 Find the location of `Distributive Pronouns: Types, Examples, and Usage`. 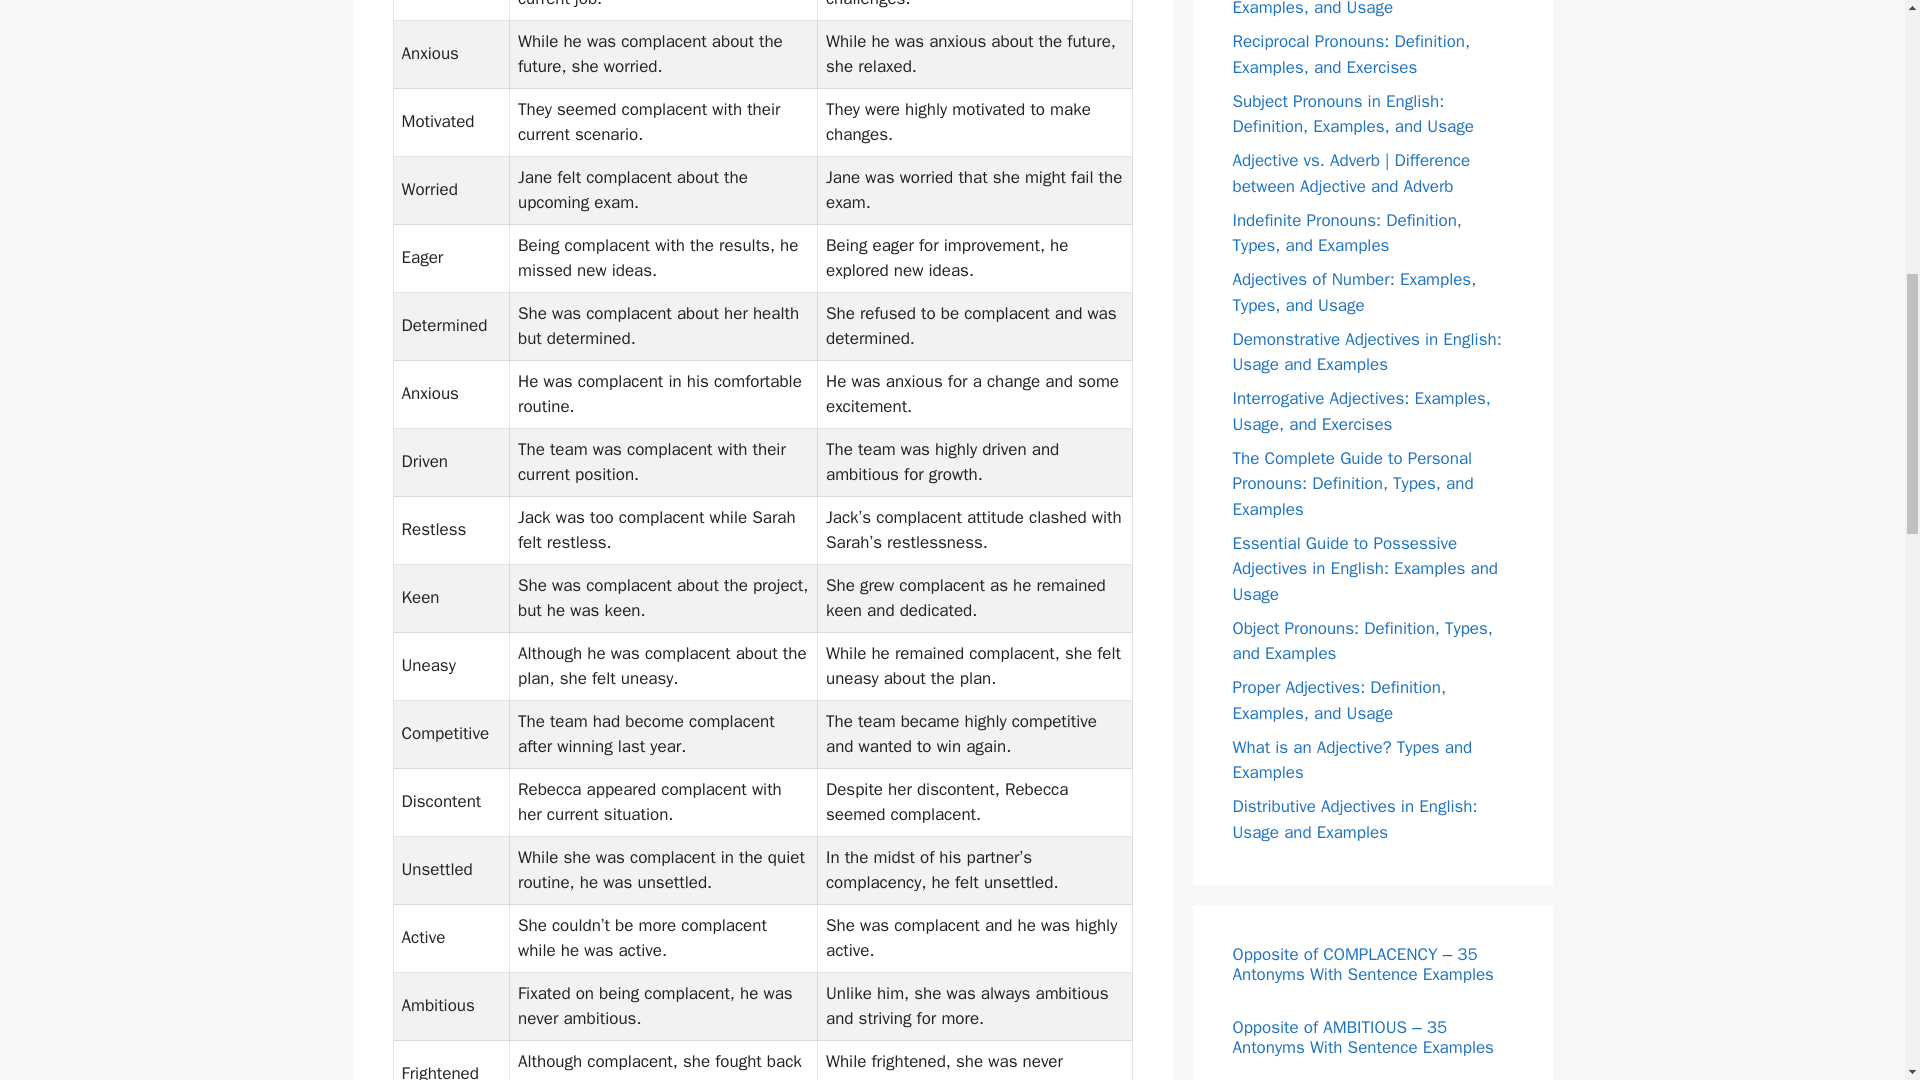

Distributive Pronouns: Types, Examples, and Usage is located at coordinates (1340, 10).